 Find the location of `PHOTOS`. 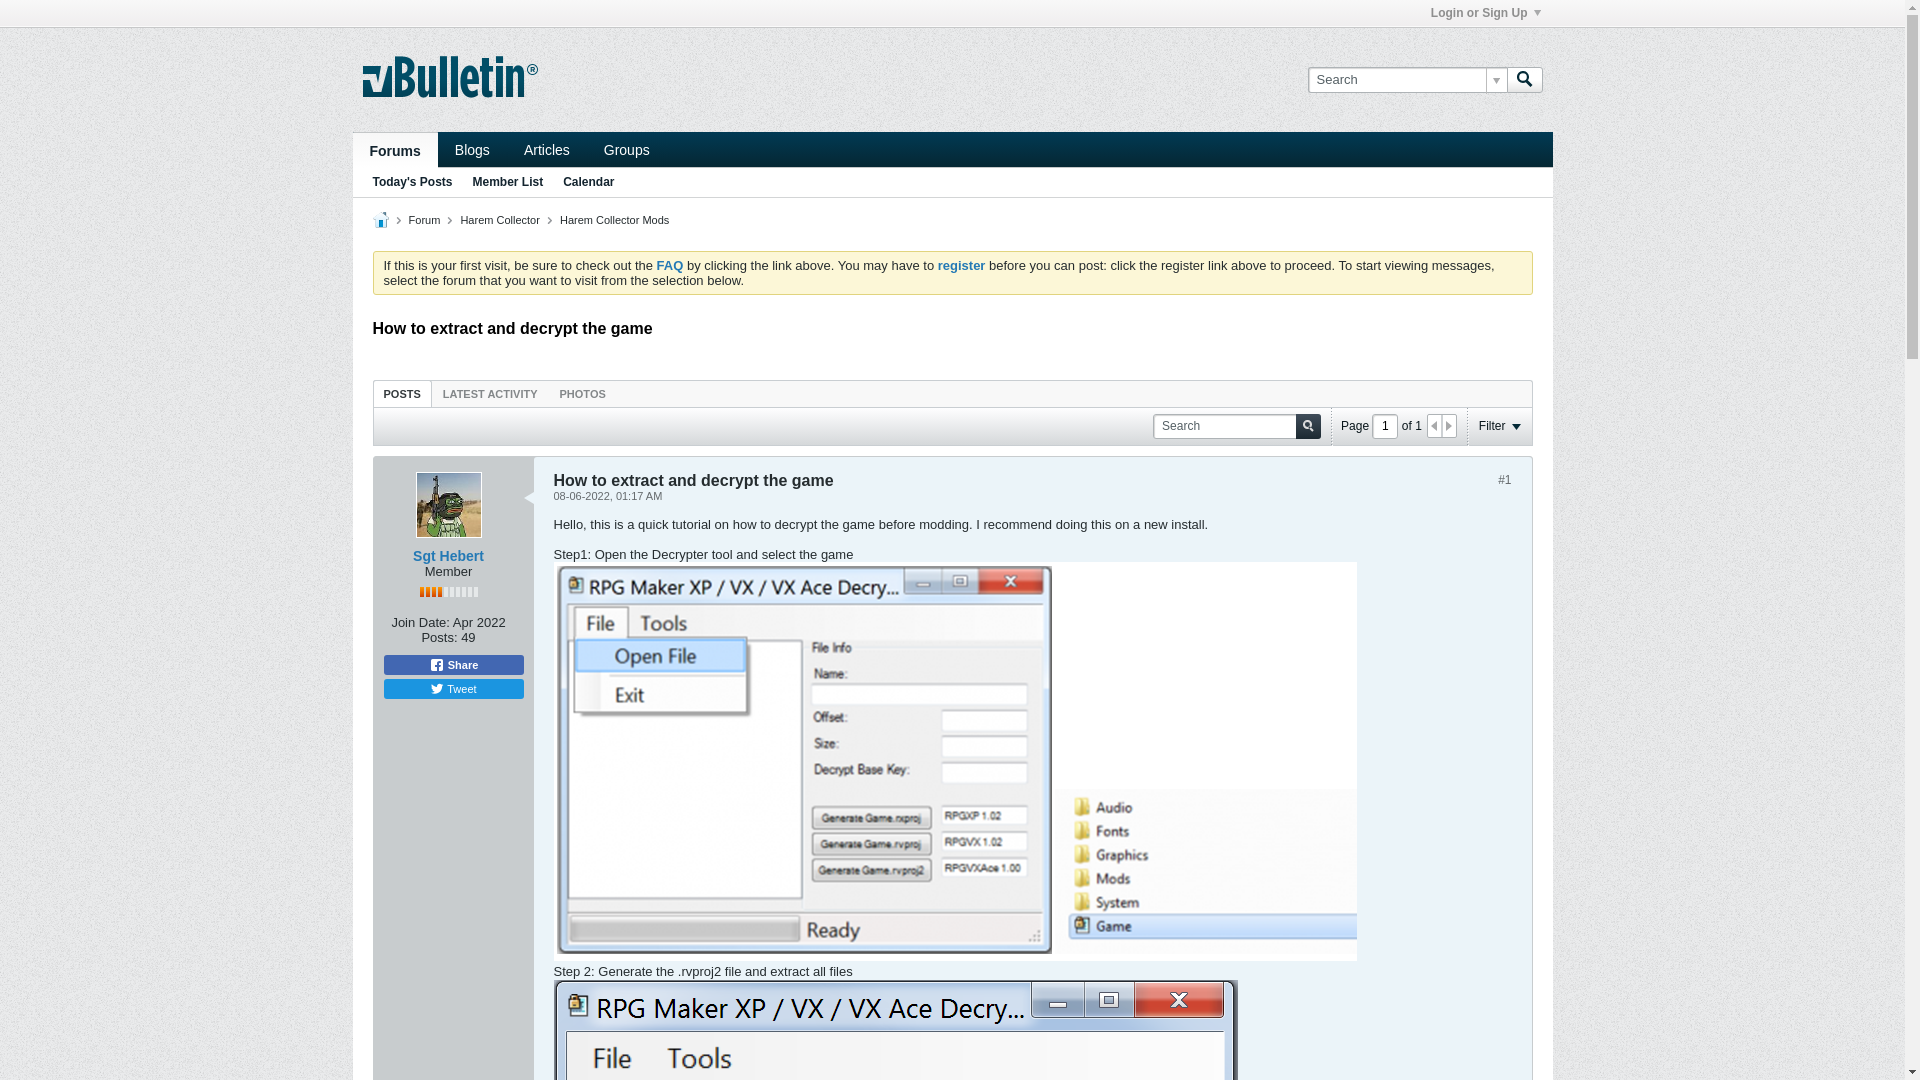

PHOTOS is located at coordinates (583, 394).